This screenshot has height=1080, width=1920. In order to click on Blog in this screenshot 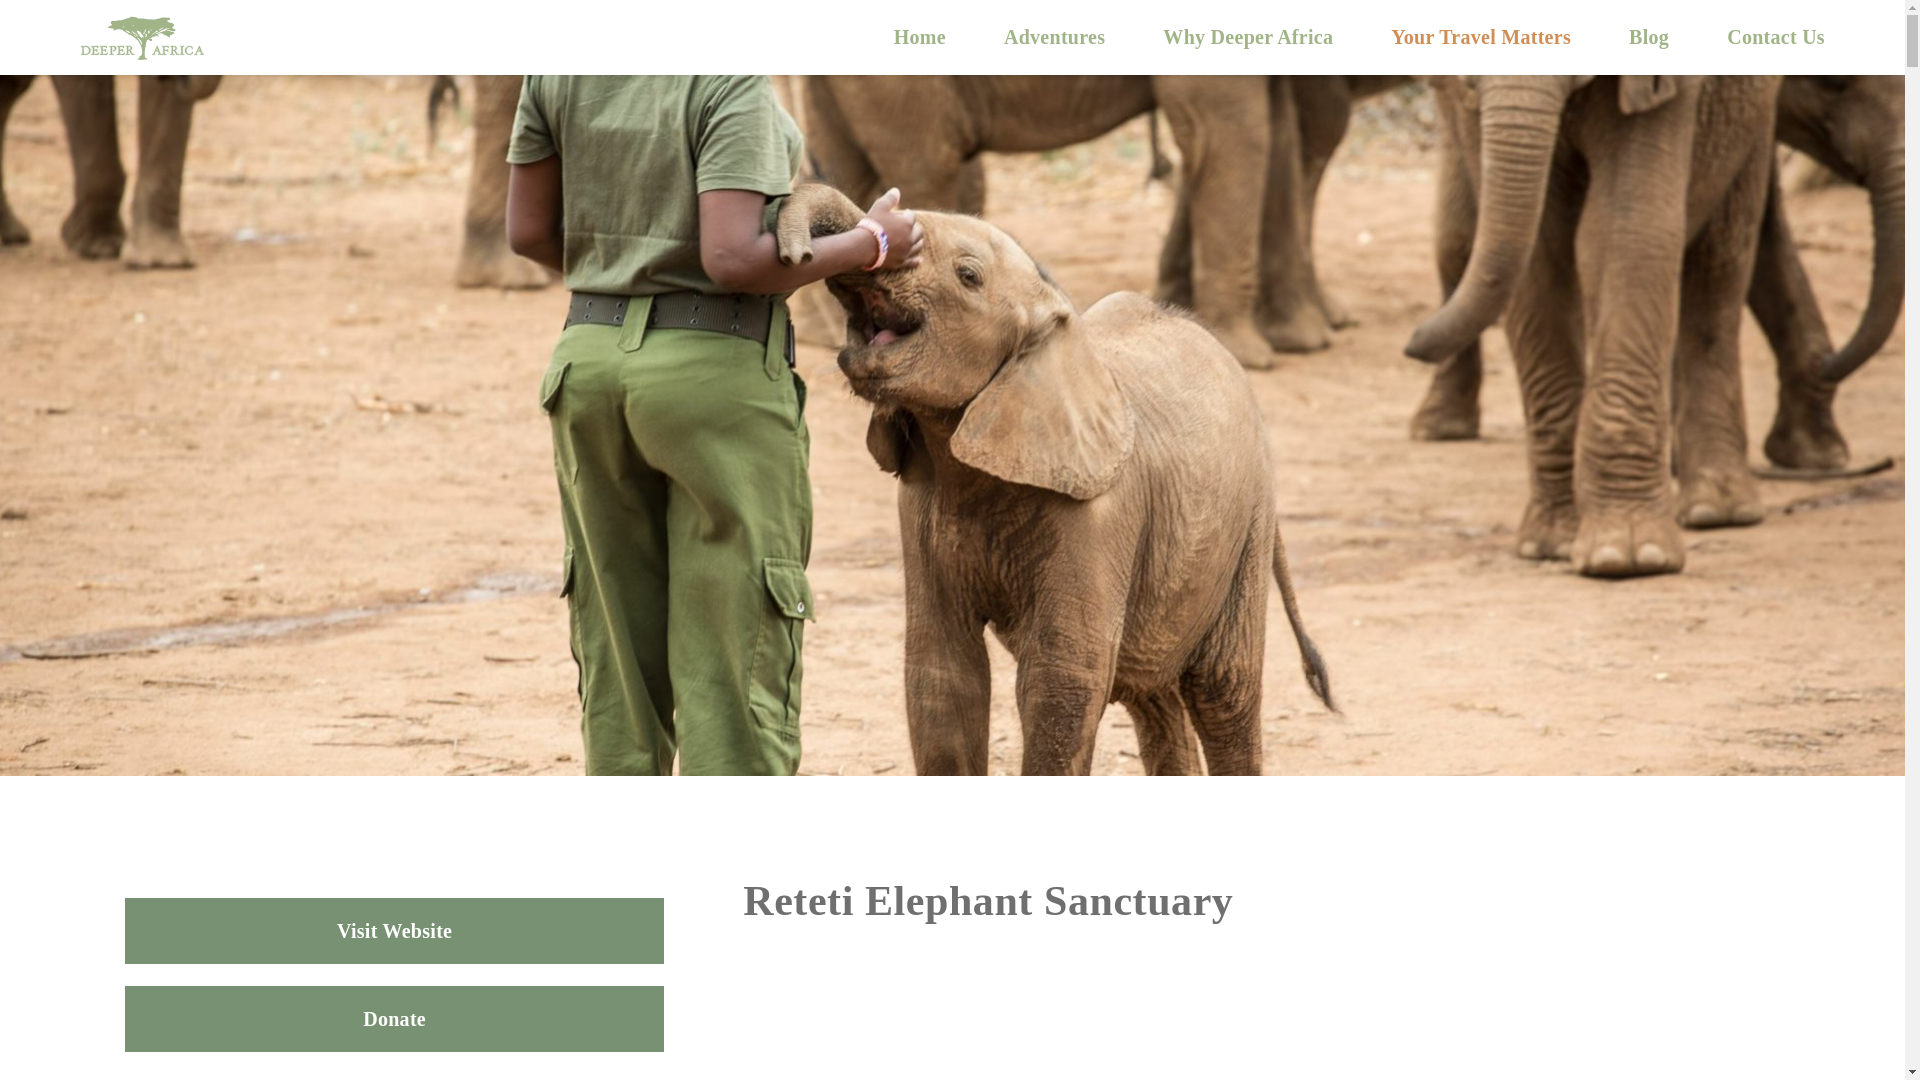, I will do `click(1648, 36)`.